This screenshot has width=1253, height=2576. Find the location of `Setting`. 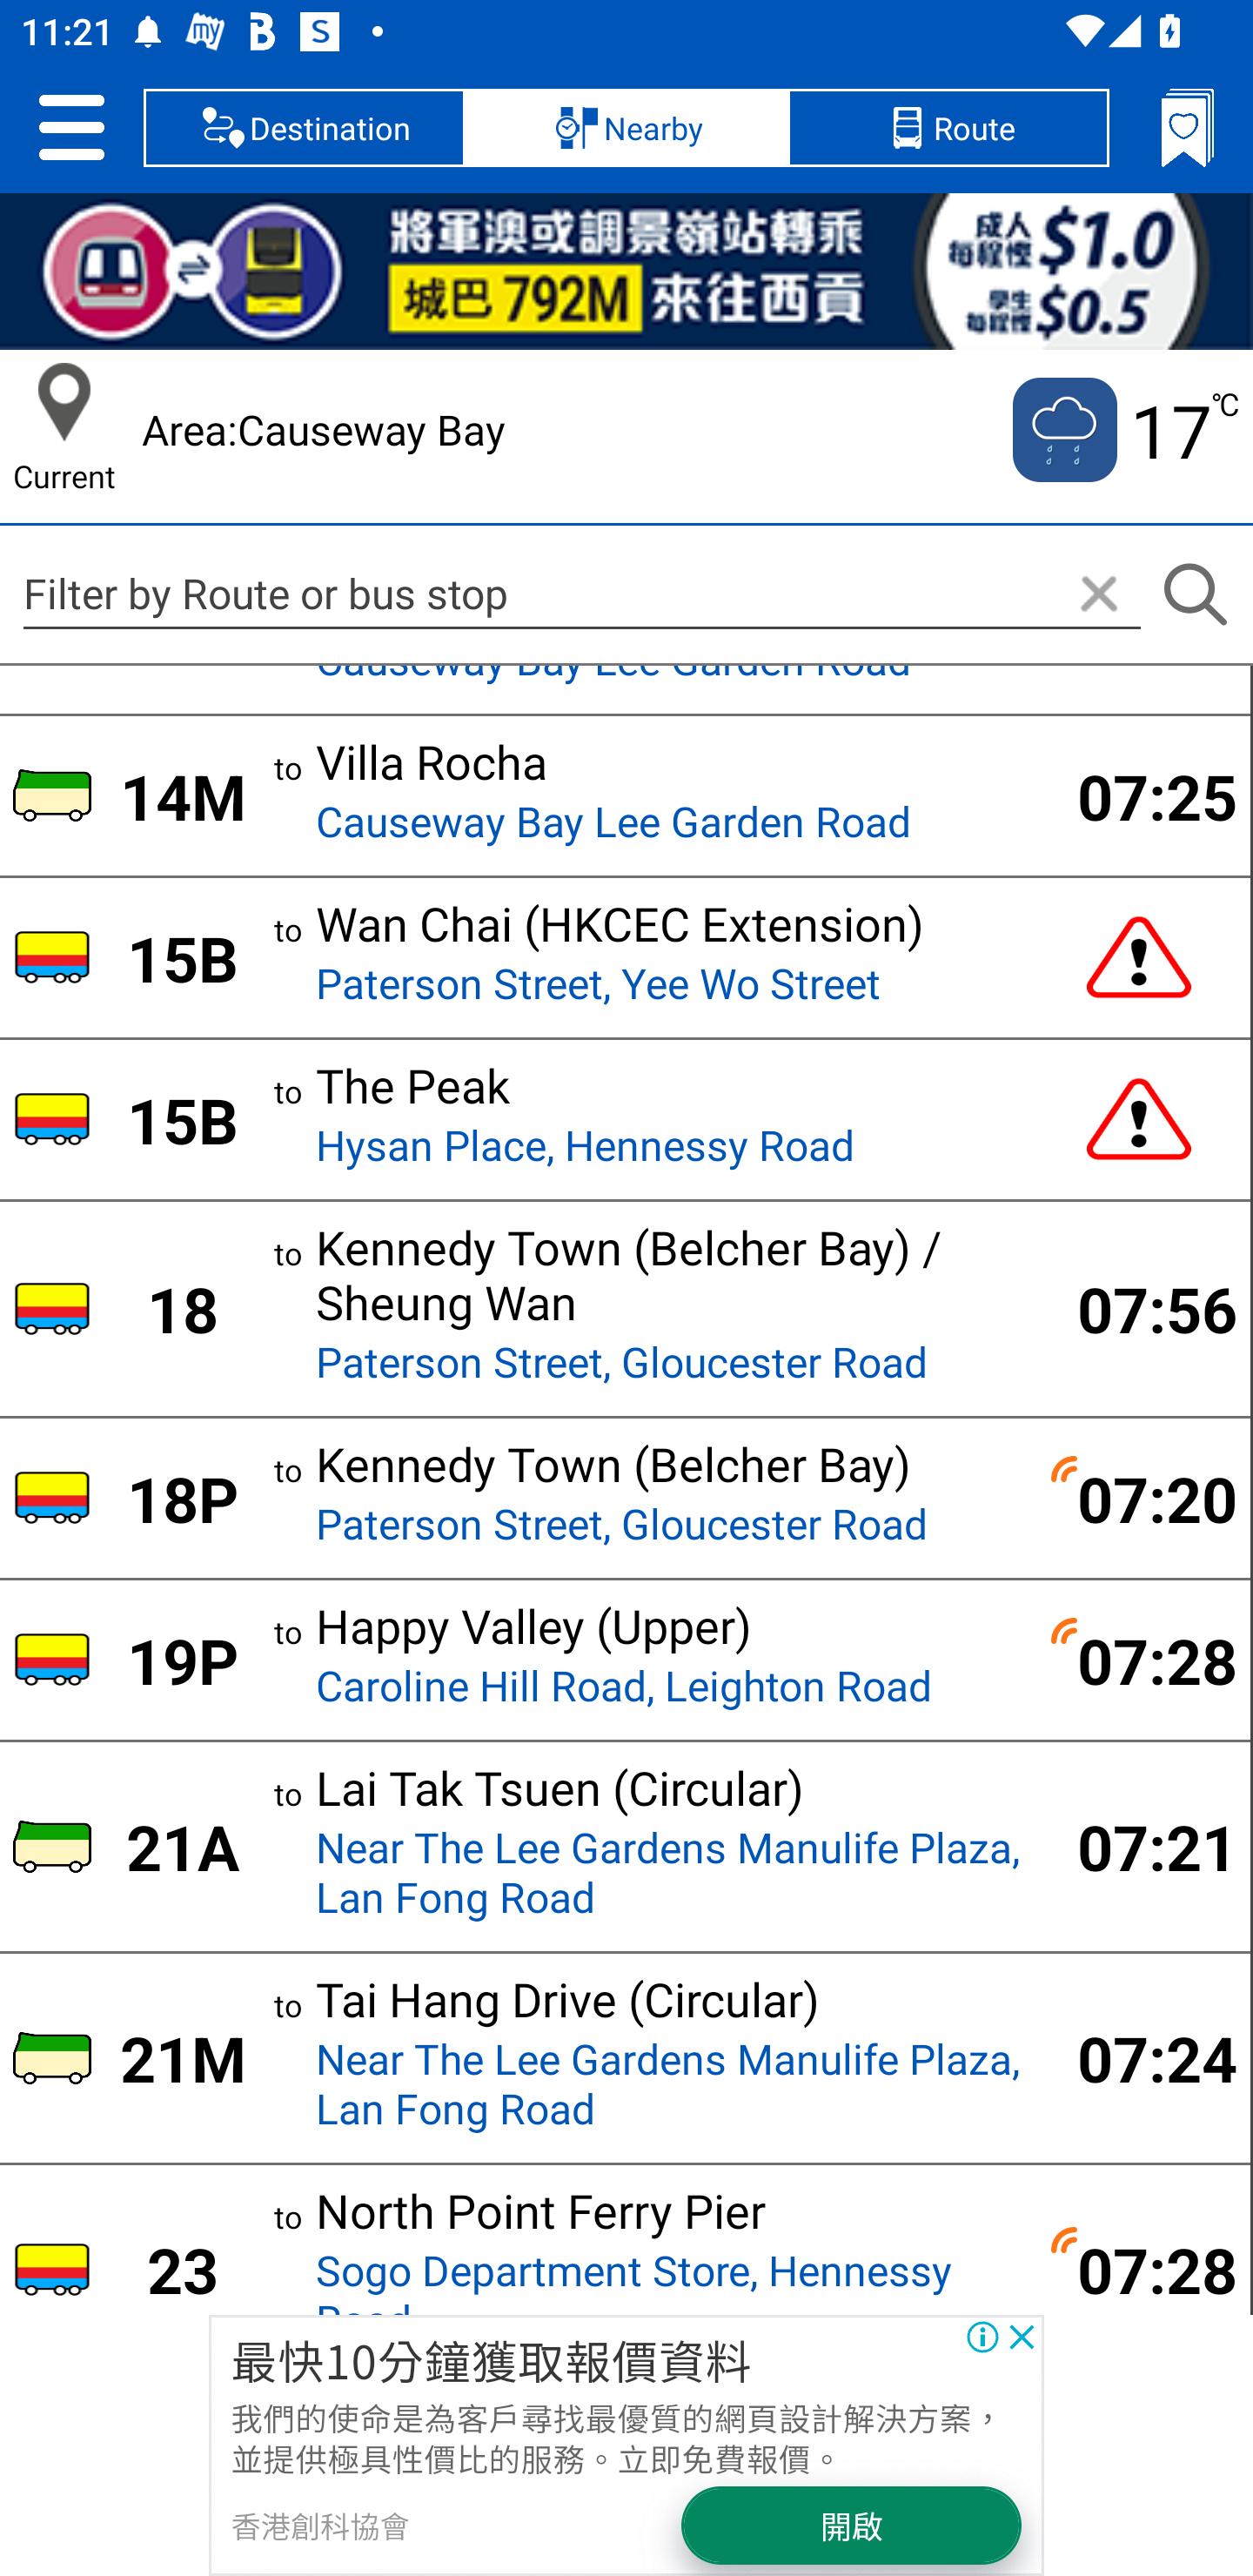

Setting is located at coordinates (71, 127).